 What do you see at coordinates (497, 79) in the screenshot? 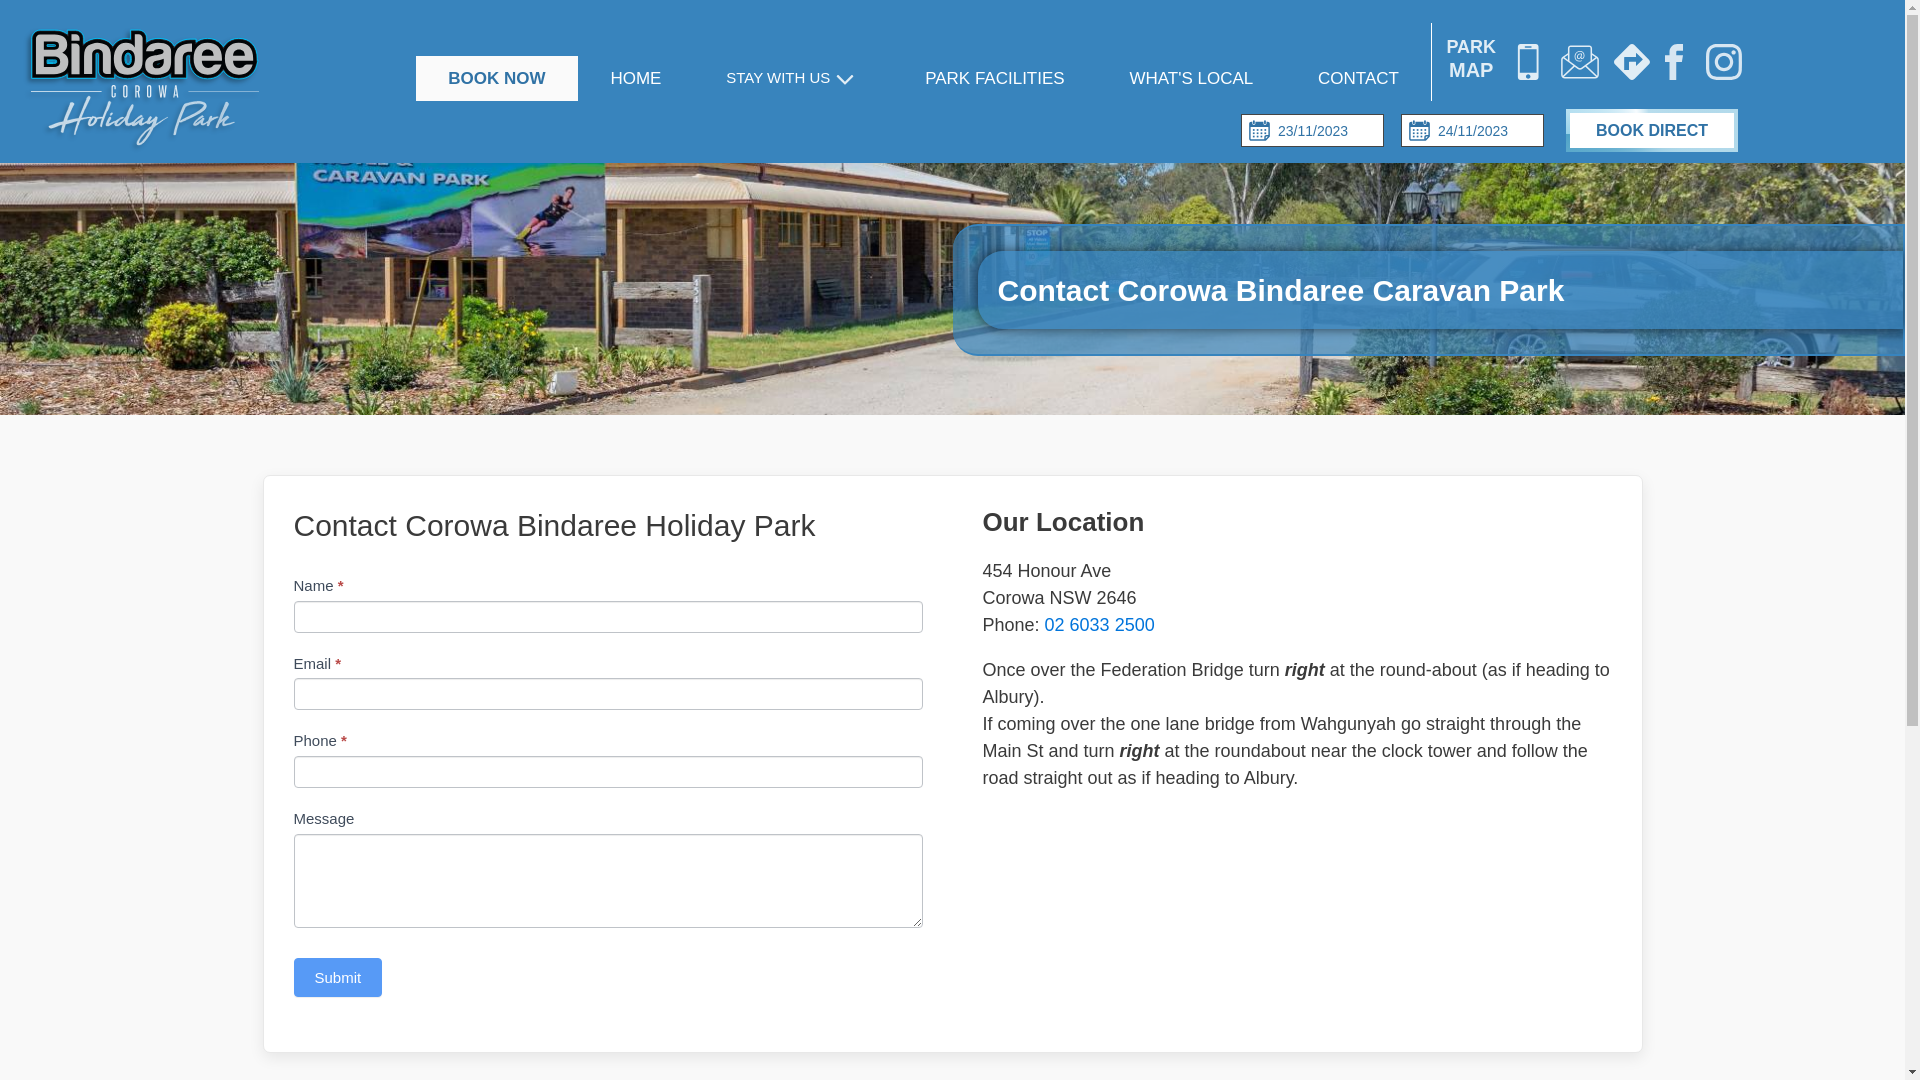
I see `BOOK NOW` at bounding box center [497, 79].